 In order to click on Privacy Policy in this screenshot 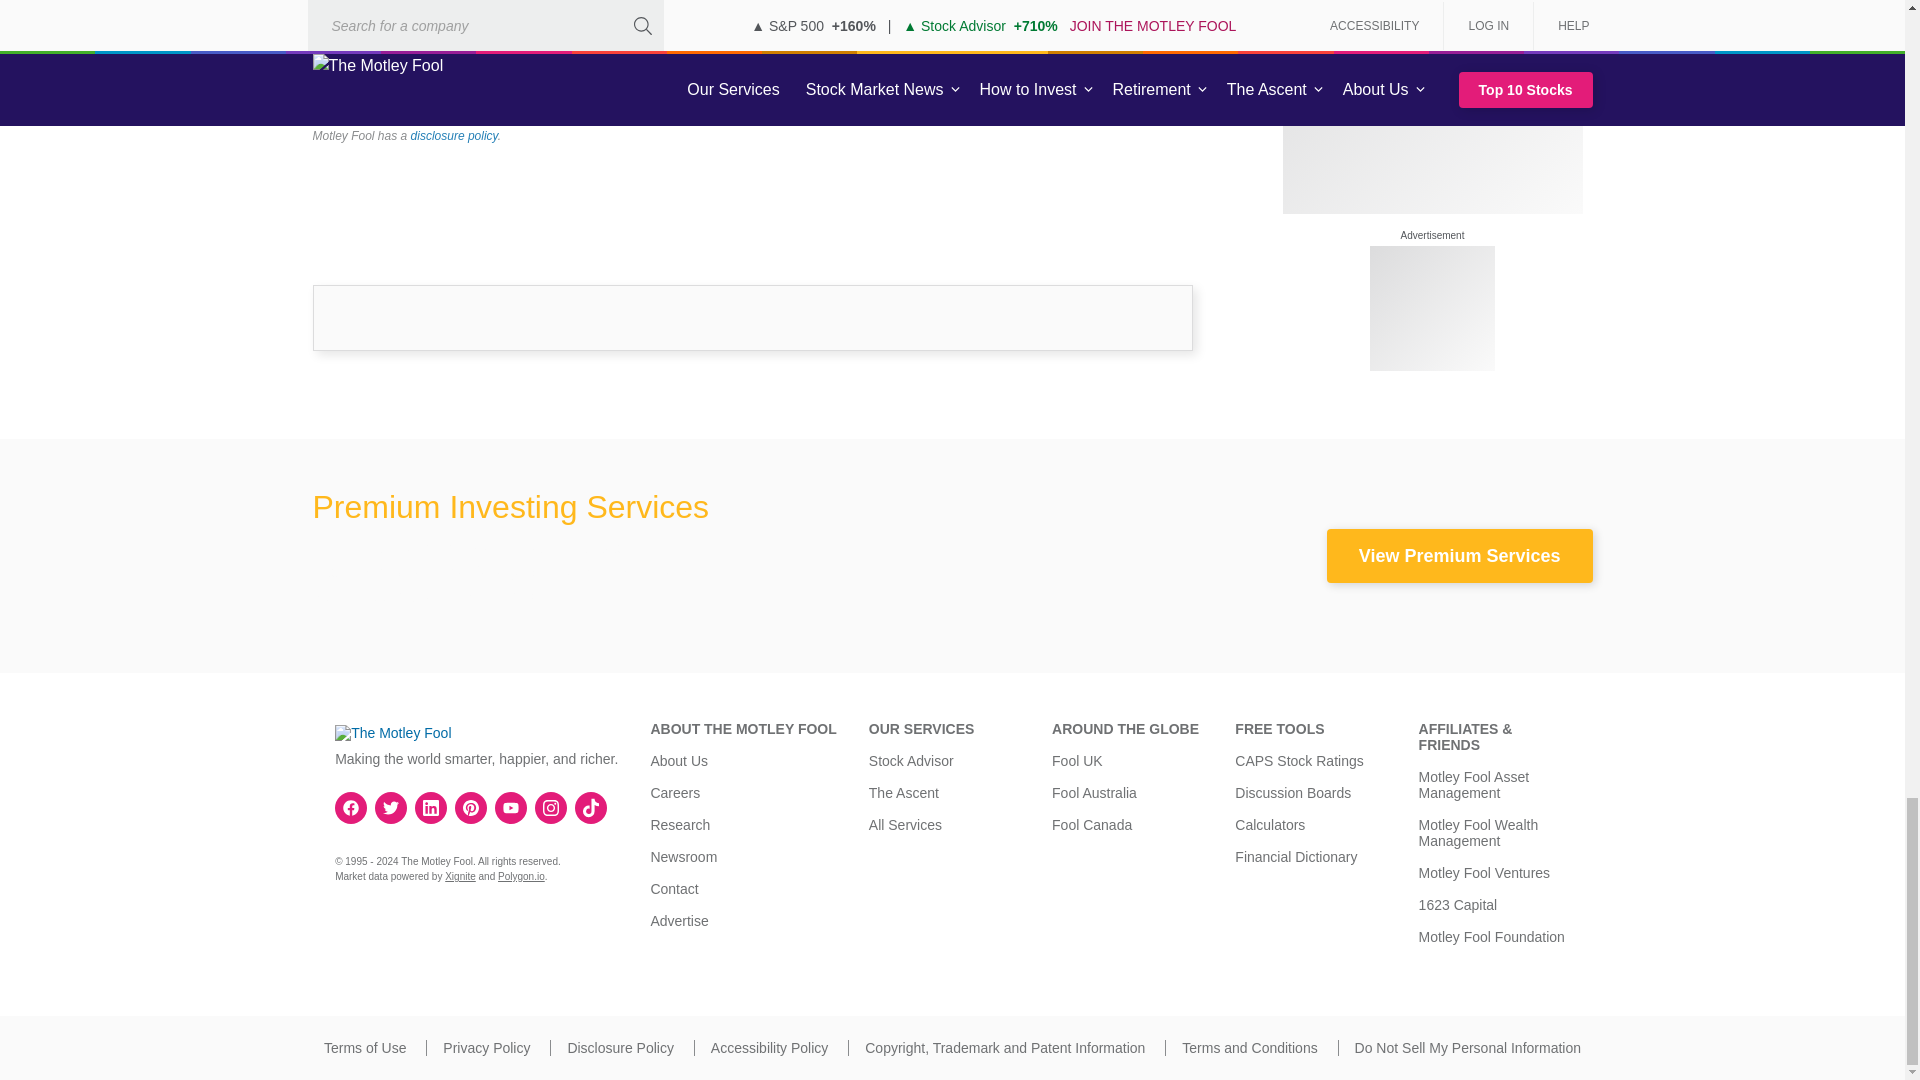, I will do `click(486, 1048)`.